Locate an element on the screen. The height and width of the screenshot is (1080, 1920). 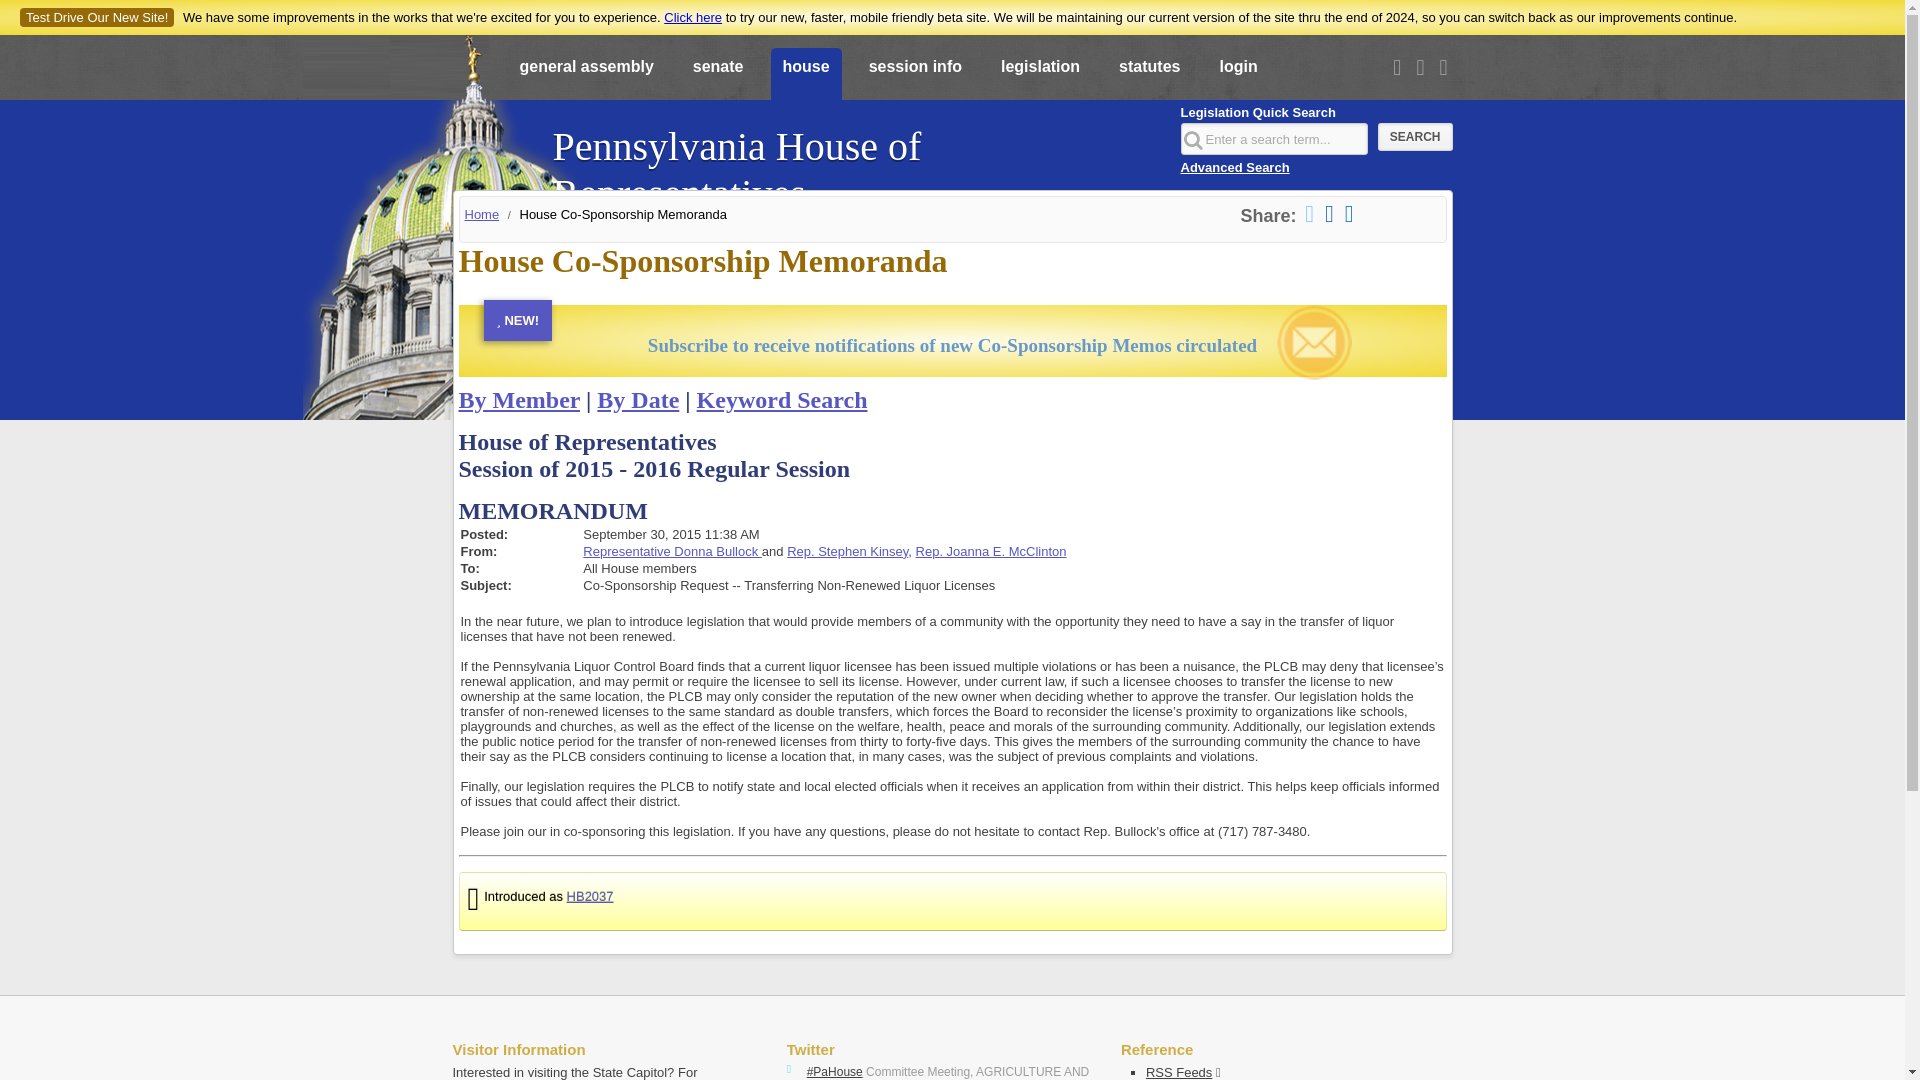
Click here is located at coordinates (692, 16).